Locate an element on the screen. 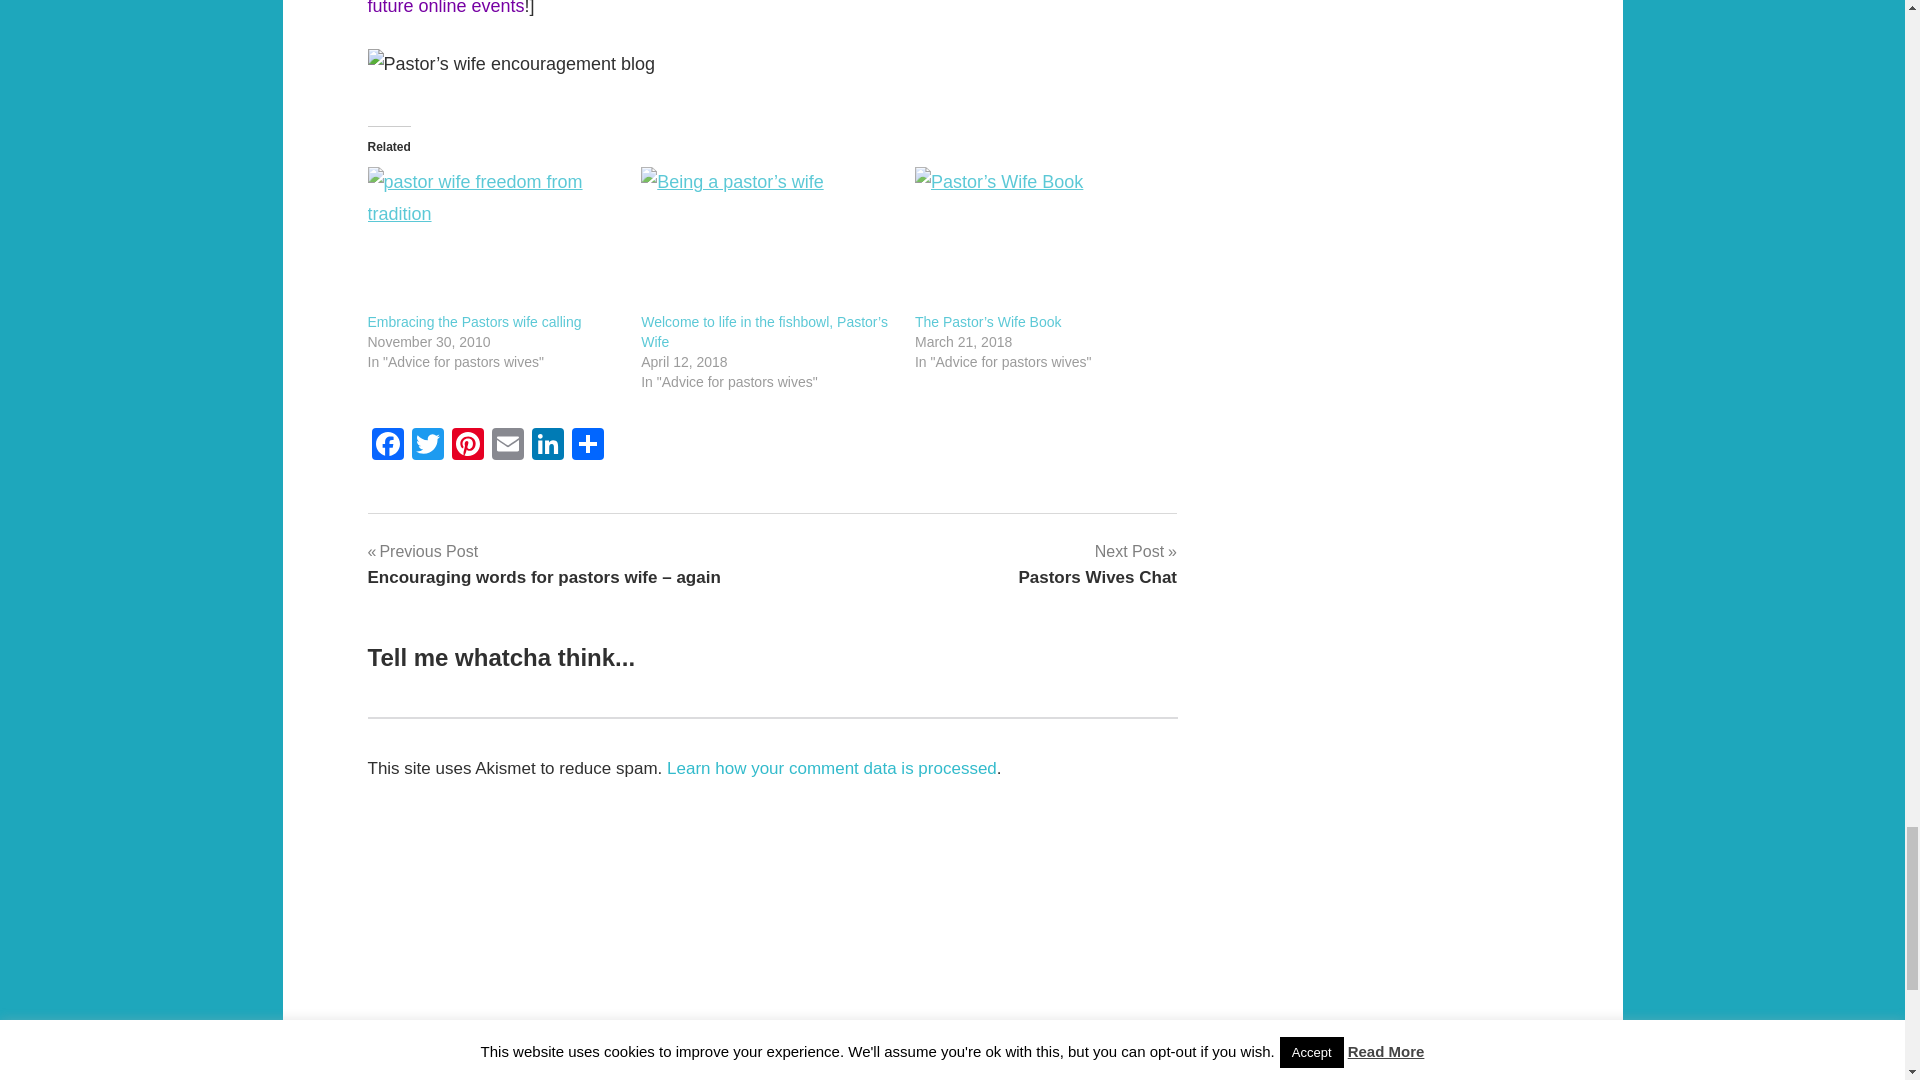 The height and width of the screenshot is (1080, 1920). Facebook is located at coordinates (388, 446).